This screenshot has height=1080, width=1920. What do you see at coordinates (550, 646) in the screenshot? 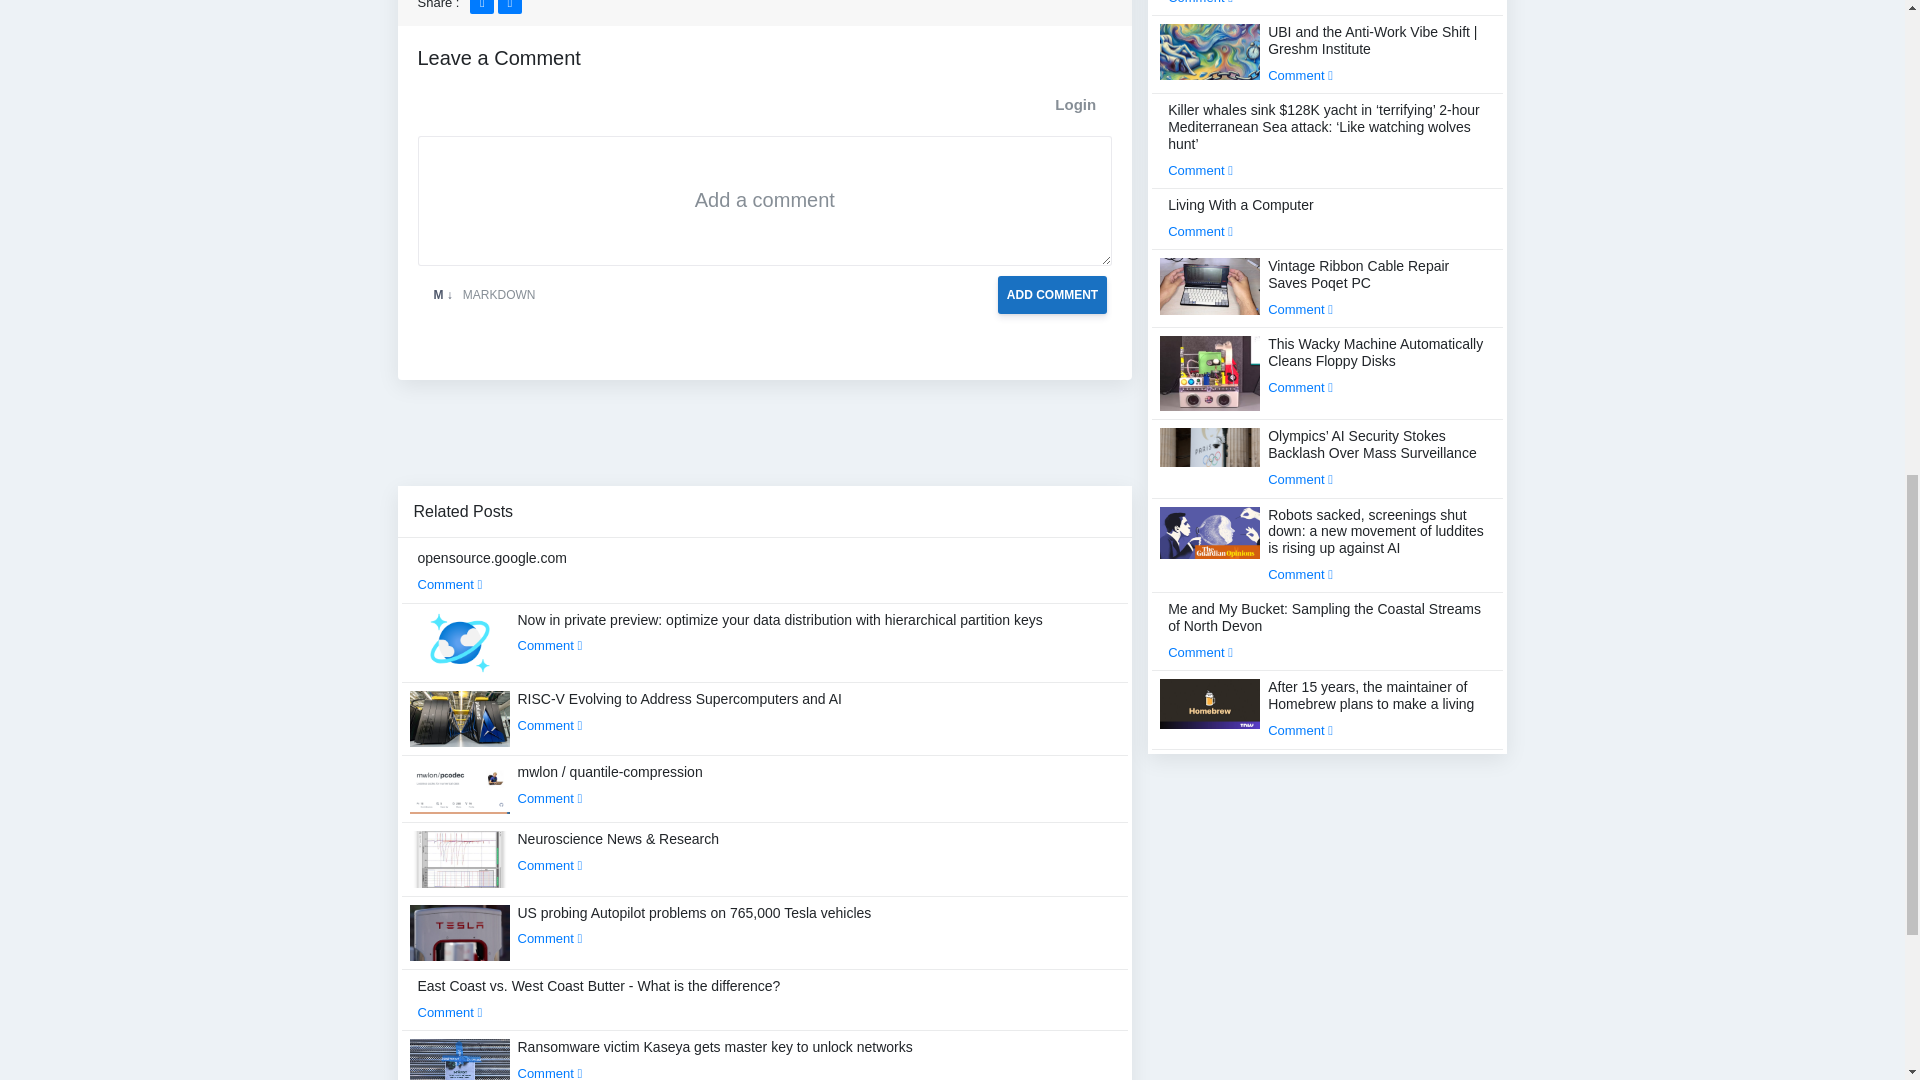
I see `Comment` at bounding box center [550, 646].